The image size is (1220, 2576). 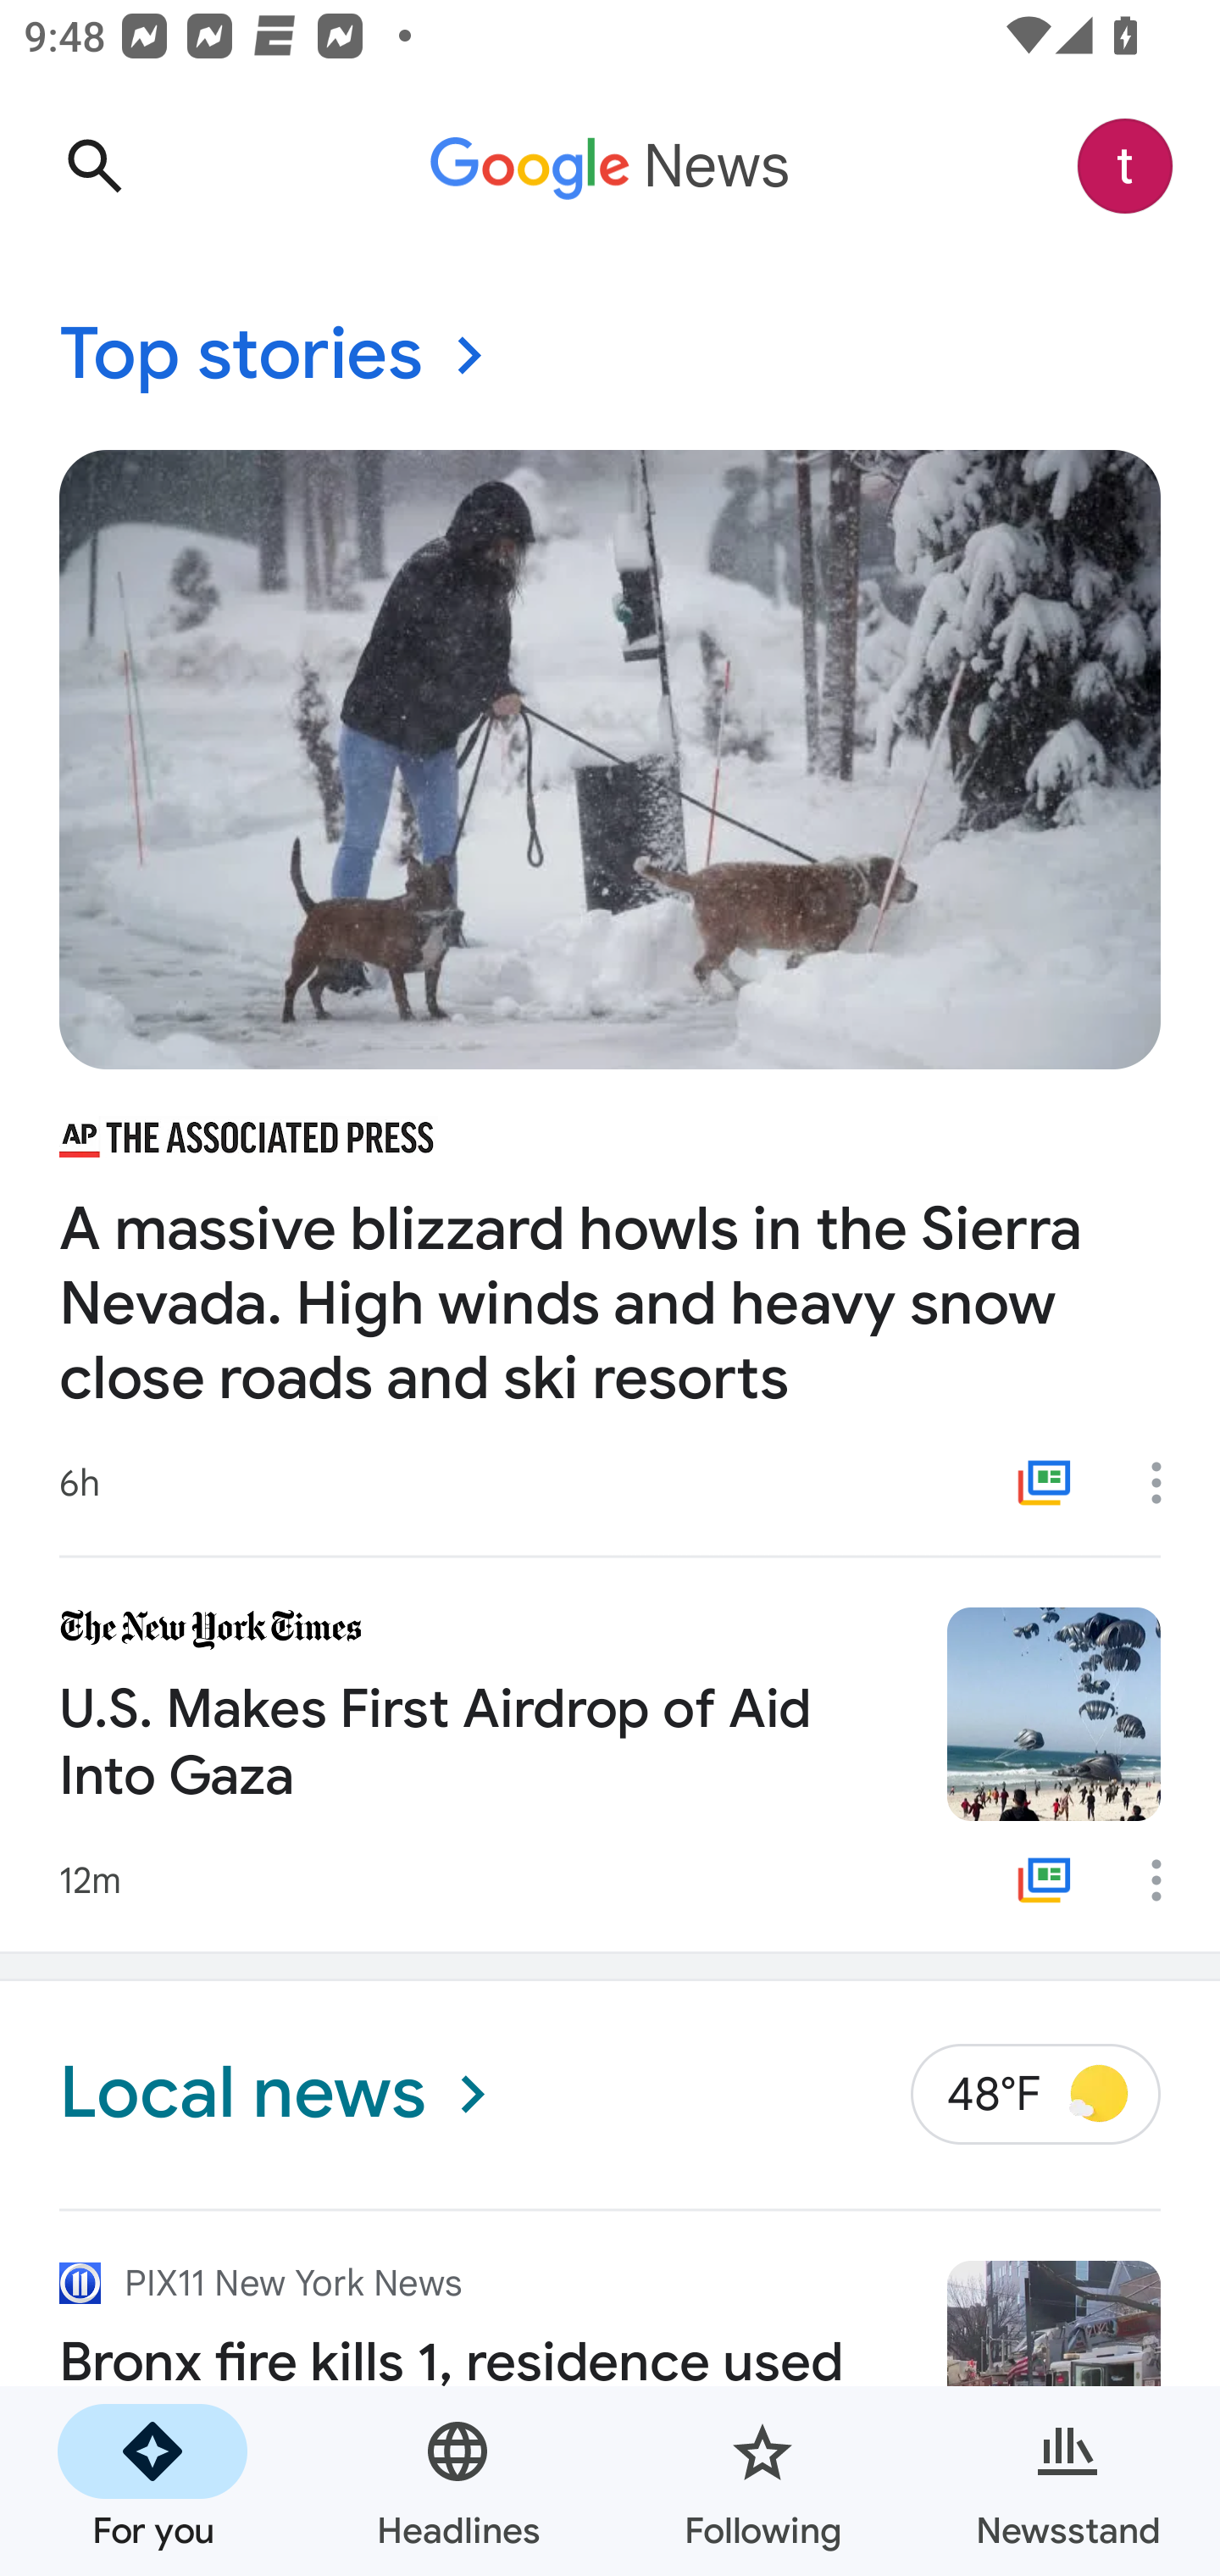 What do you see at coordinates (610, 356) in the screenshot?
I see `Top stories` at bounding box center [610, 356].